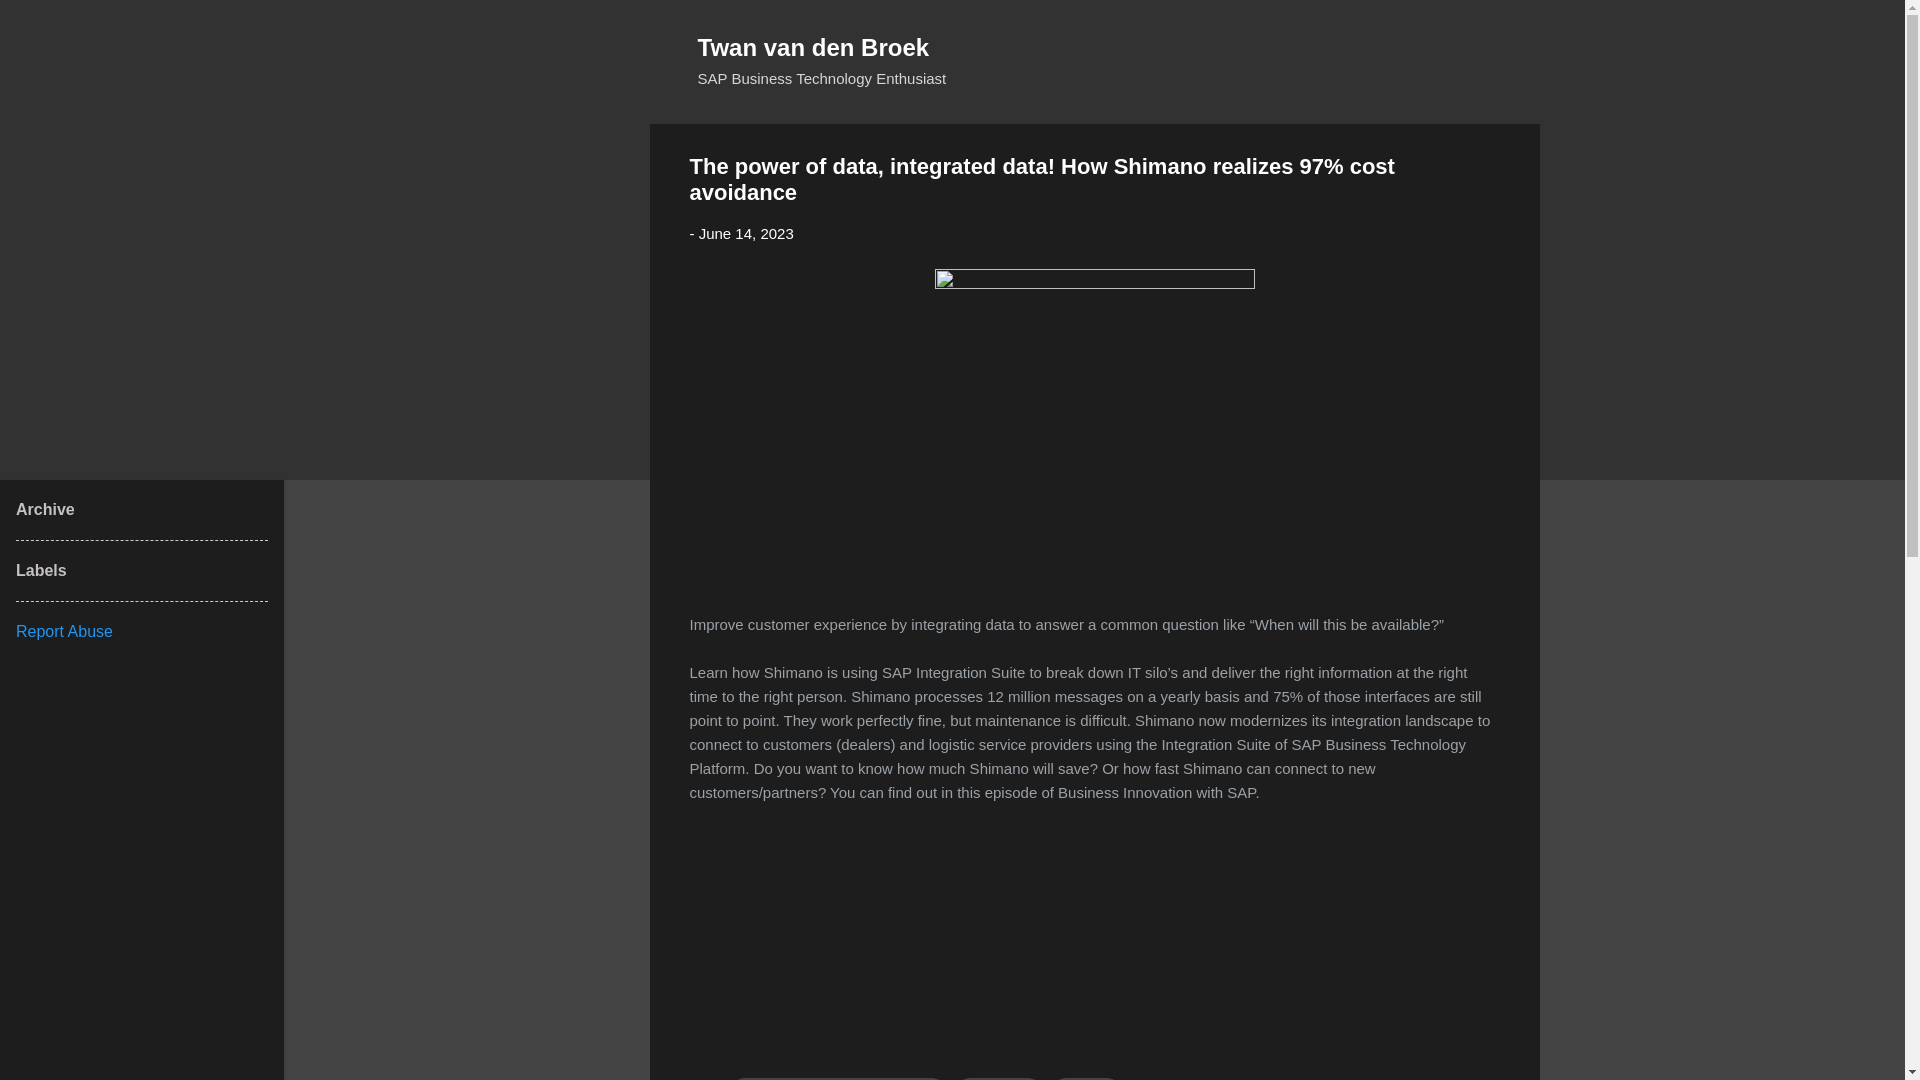 The image size is (1920, 1080). What do you see at coordinates (998, 1078) in the screenshot?
I see `integration` at bounding box center [998, 1078].